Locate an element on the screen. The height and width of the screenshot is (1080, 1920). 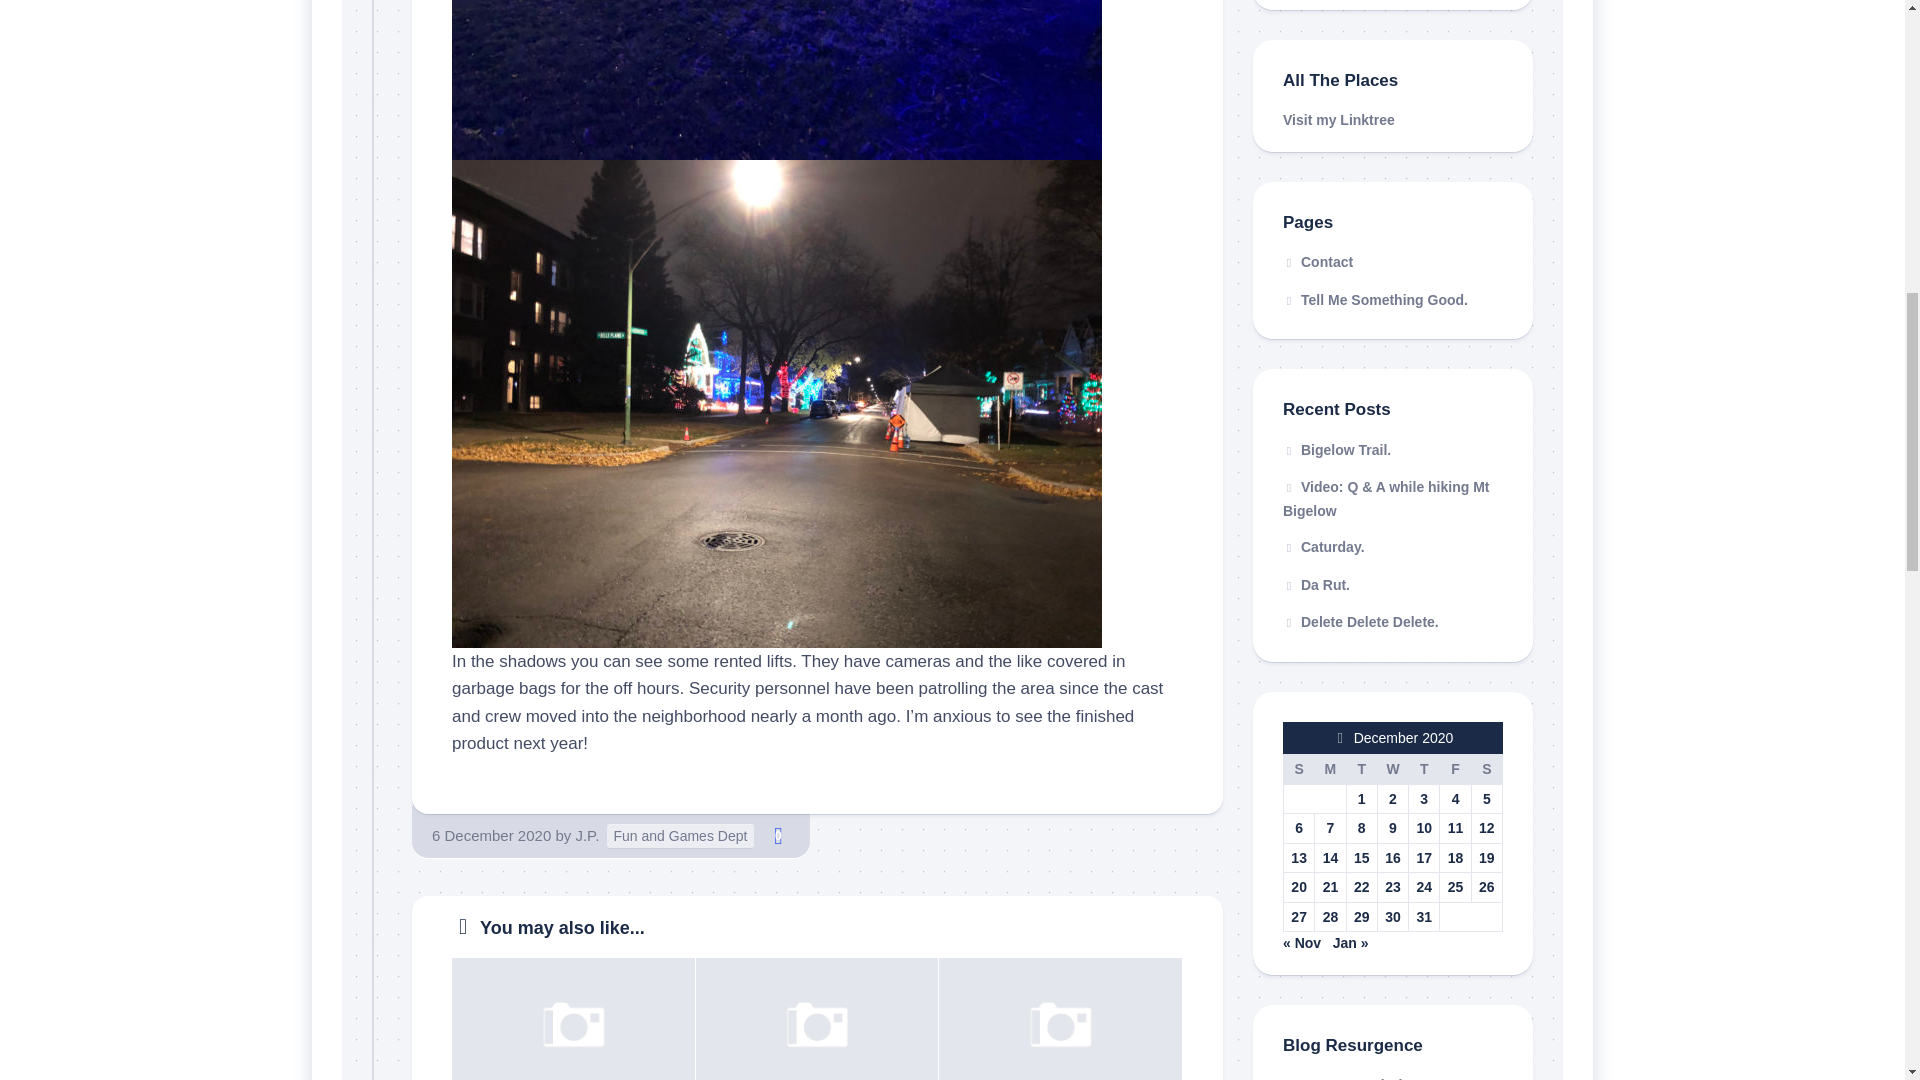
Tell Me Something Good. is located at coordinates (1392, 300).